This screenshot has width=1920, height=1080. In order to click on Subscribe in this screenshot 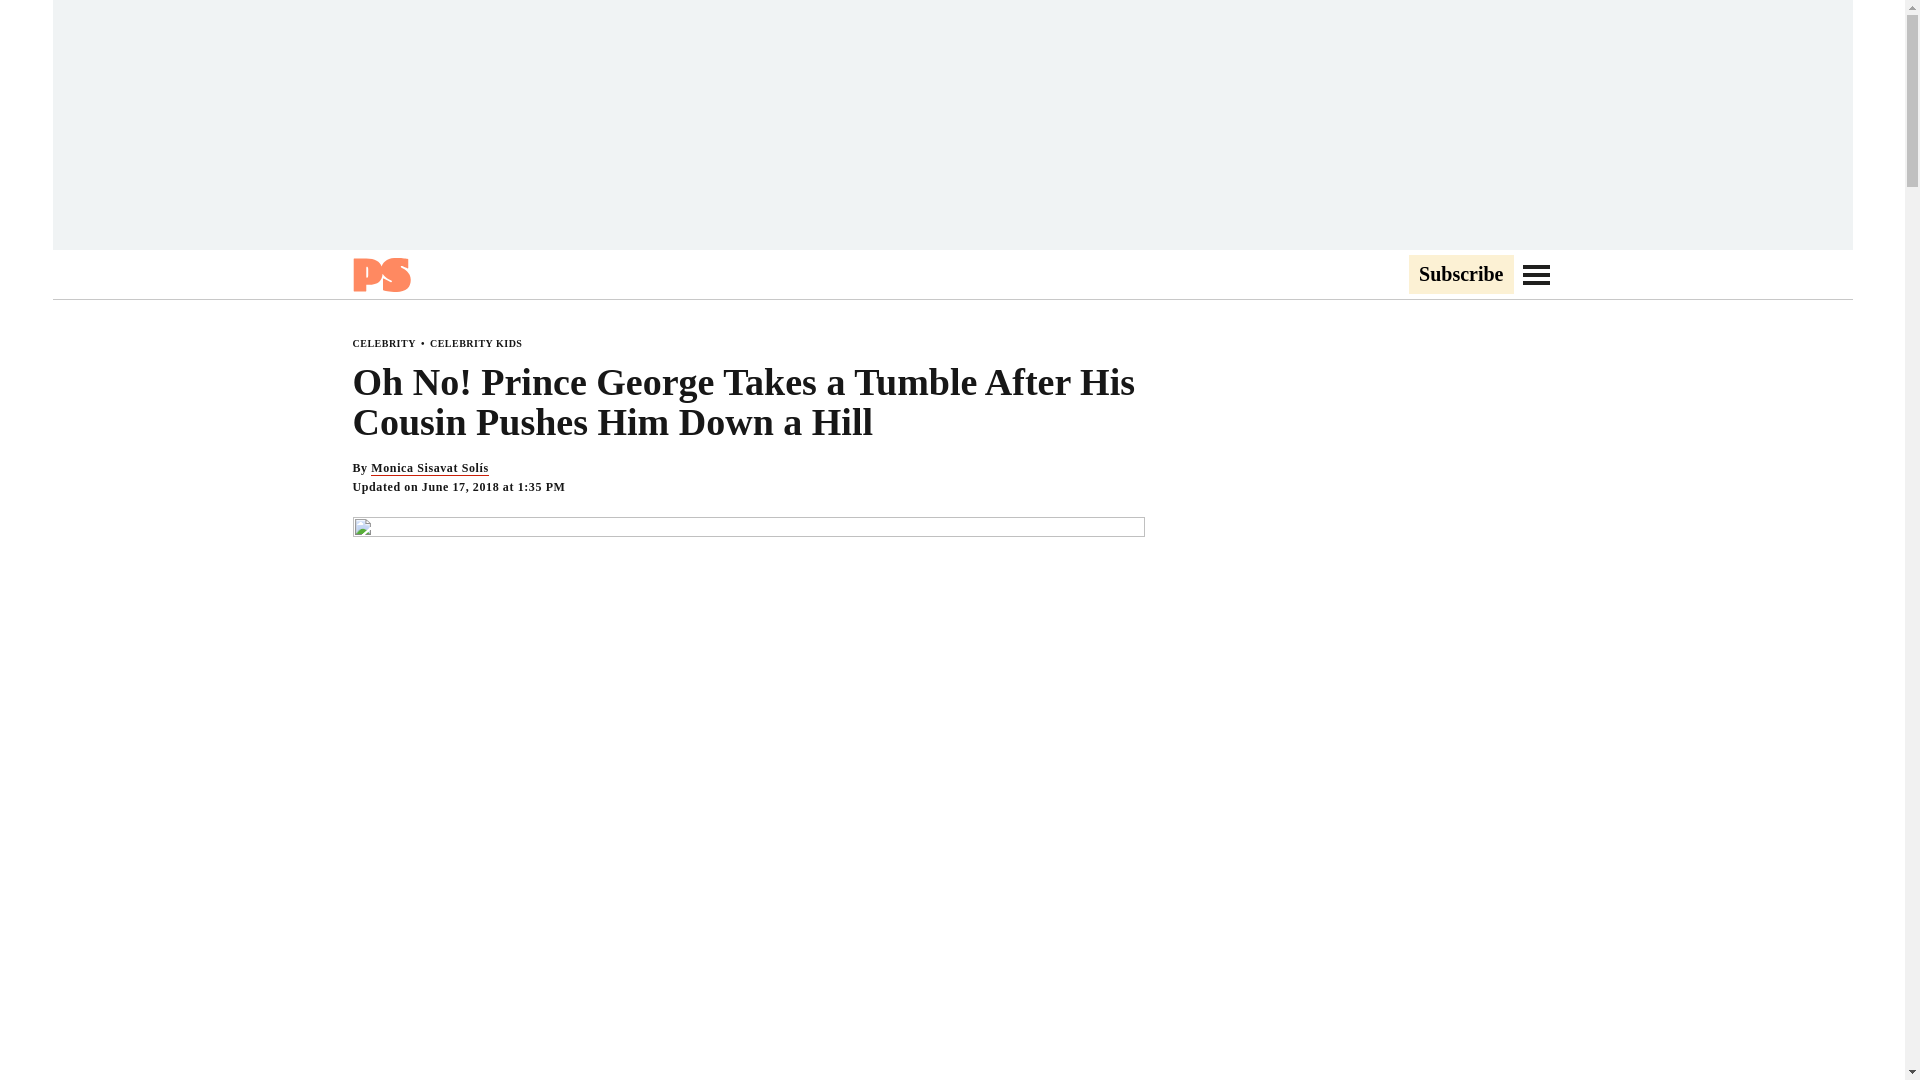, I will do `click(1460, 275)`.